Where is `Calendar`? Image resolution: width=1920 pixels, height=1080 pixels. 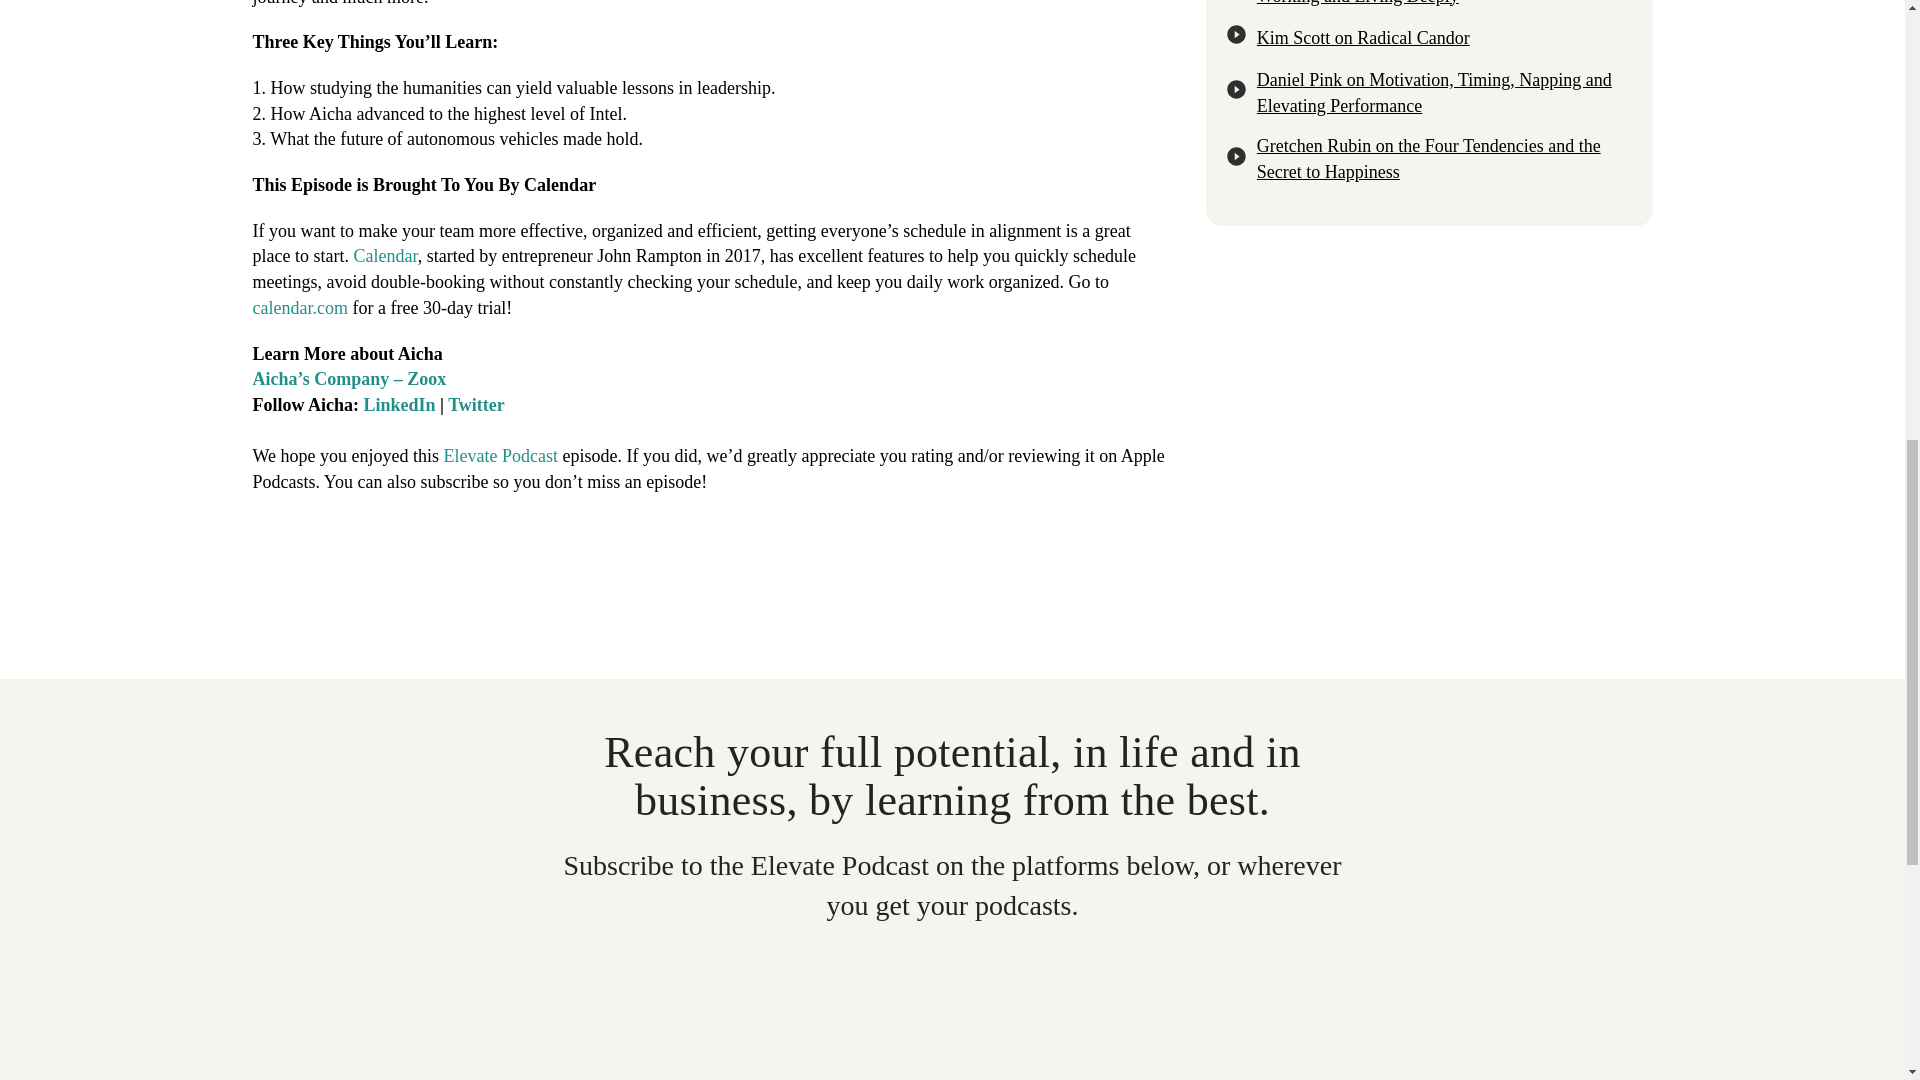
Calendar is located at coordinates (384, 256).